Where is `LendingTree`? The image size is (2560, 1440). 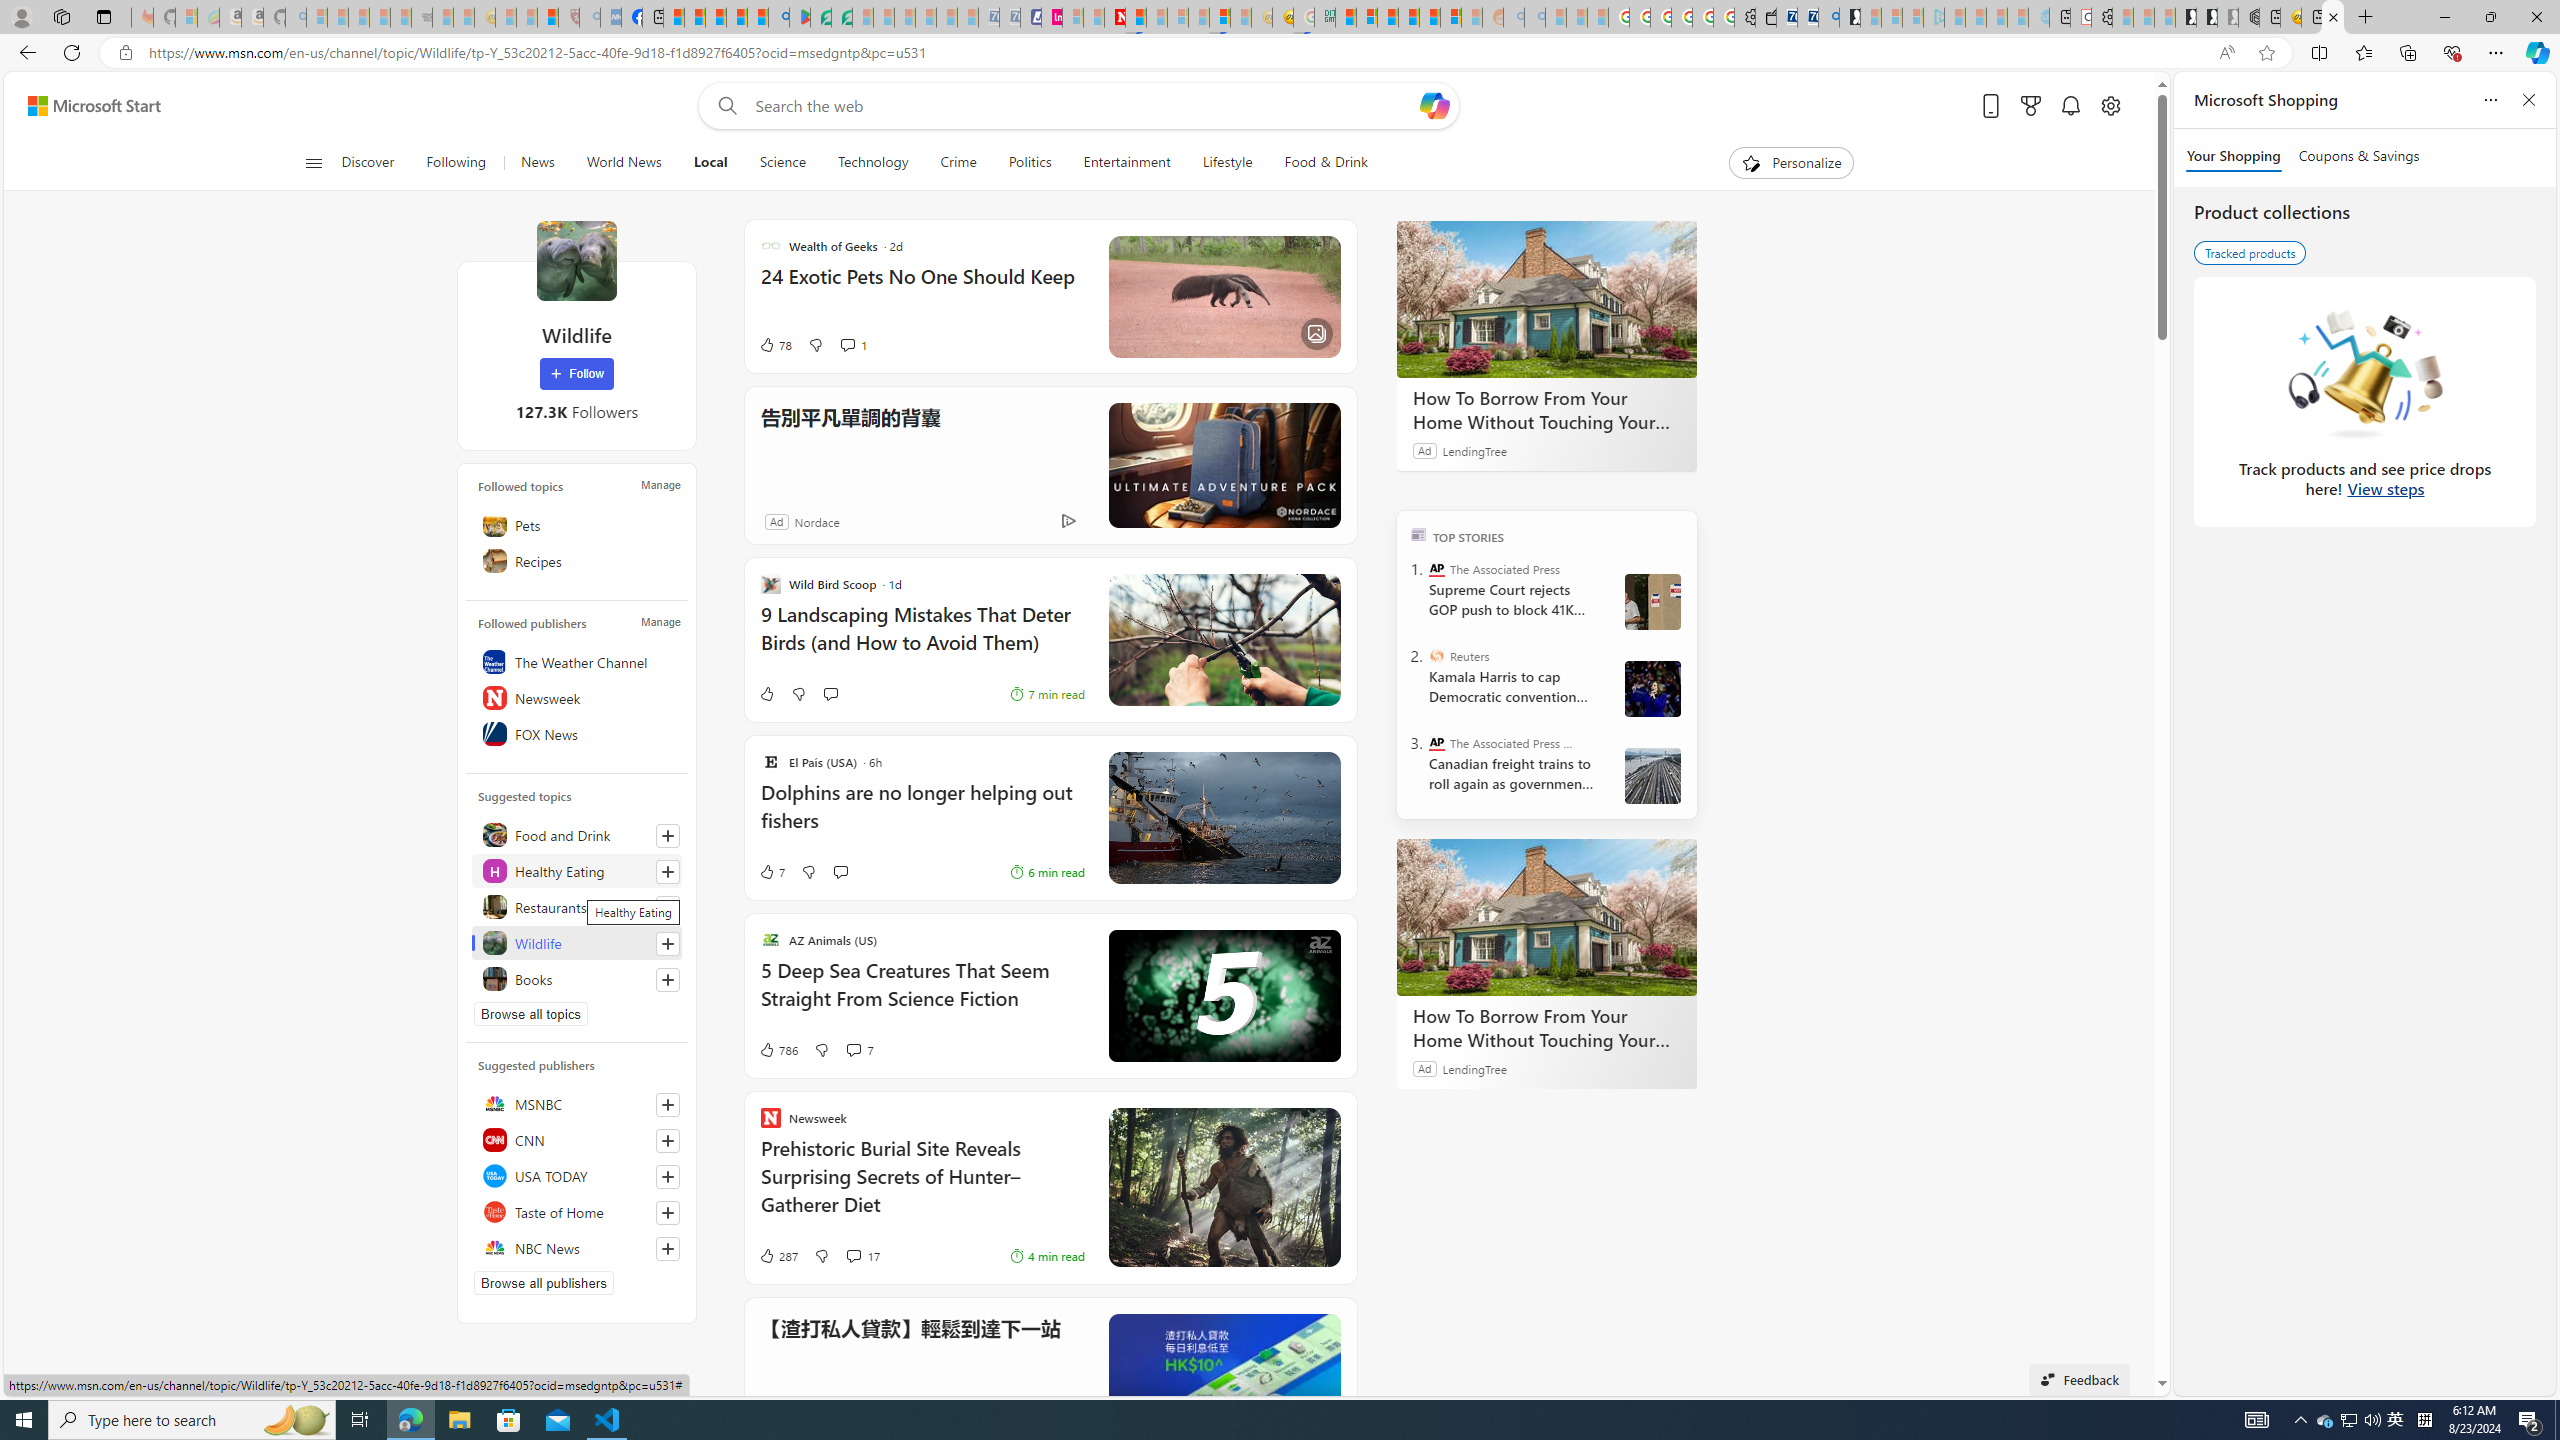 LendingTree is located at coordinates (1474, 1068).